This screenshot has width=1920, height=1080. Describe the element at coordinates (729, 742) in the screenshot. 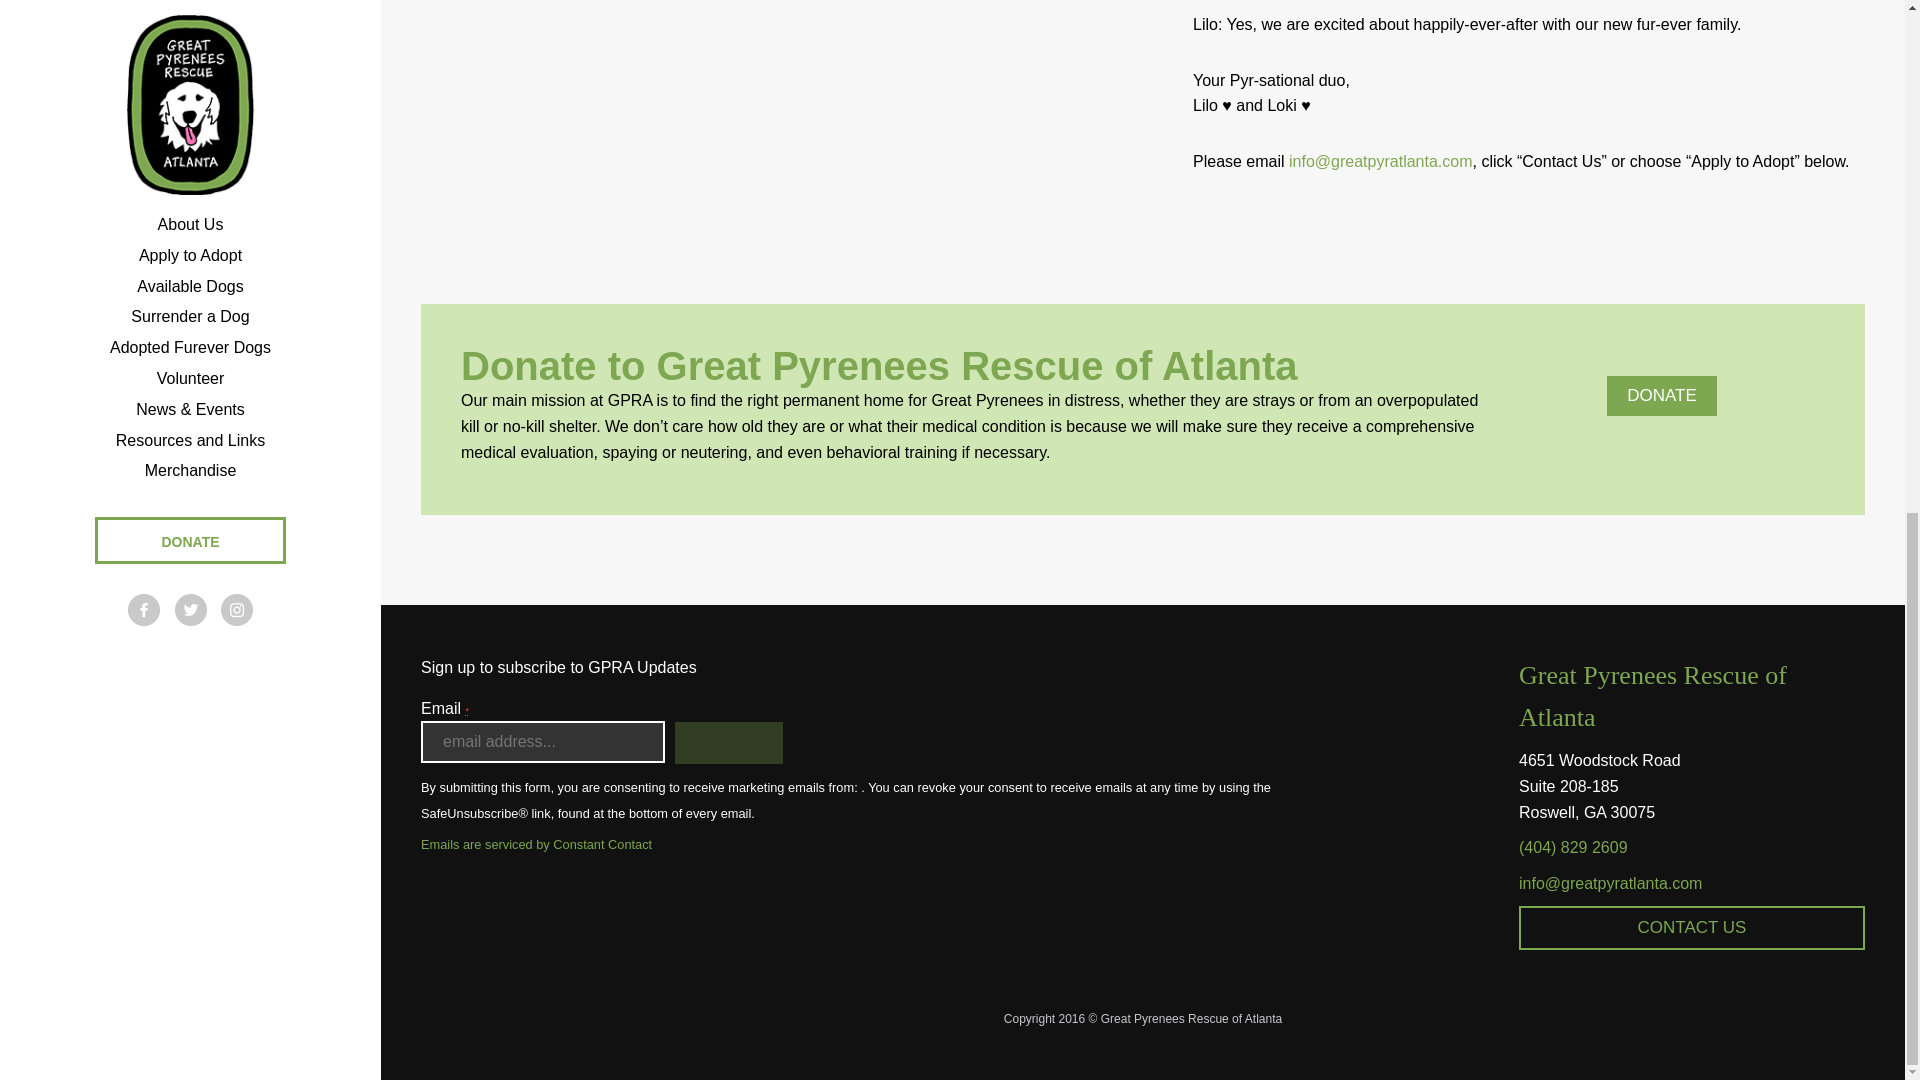

I see `Sign up` at that location.